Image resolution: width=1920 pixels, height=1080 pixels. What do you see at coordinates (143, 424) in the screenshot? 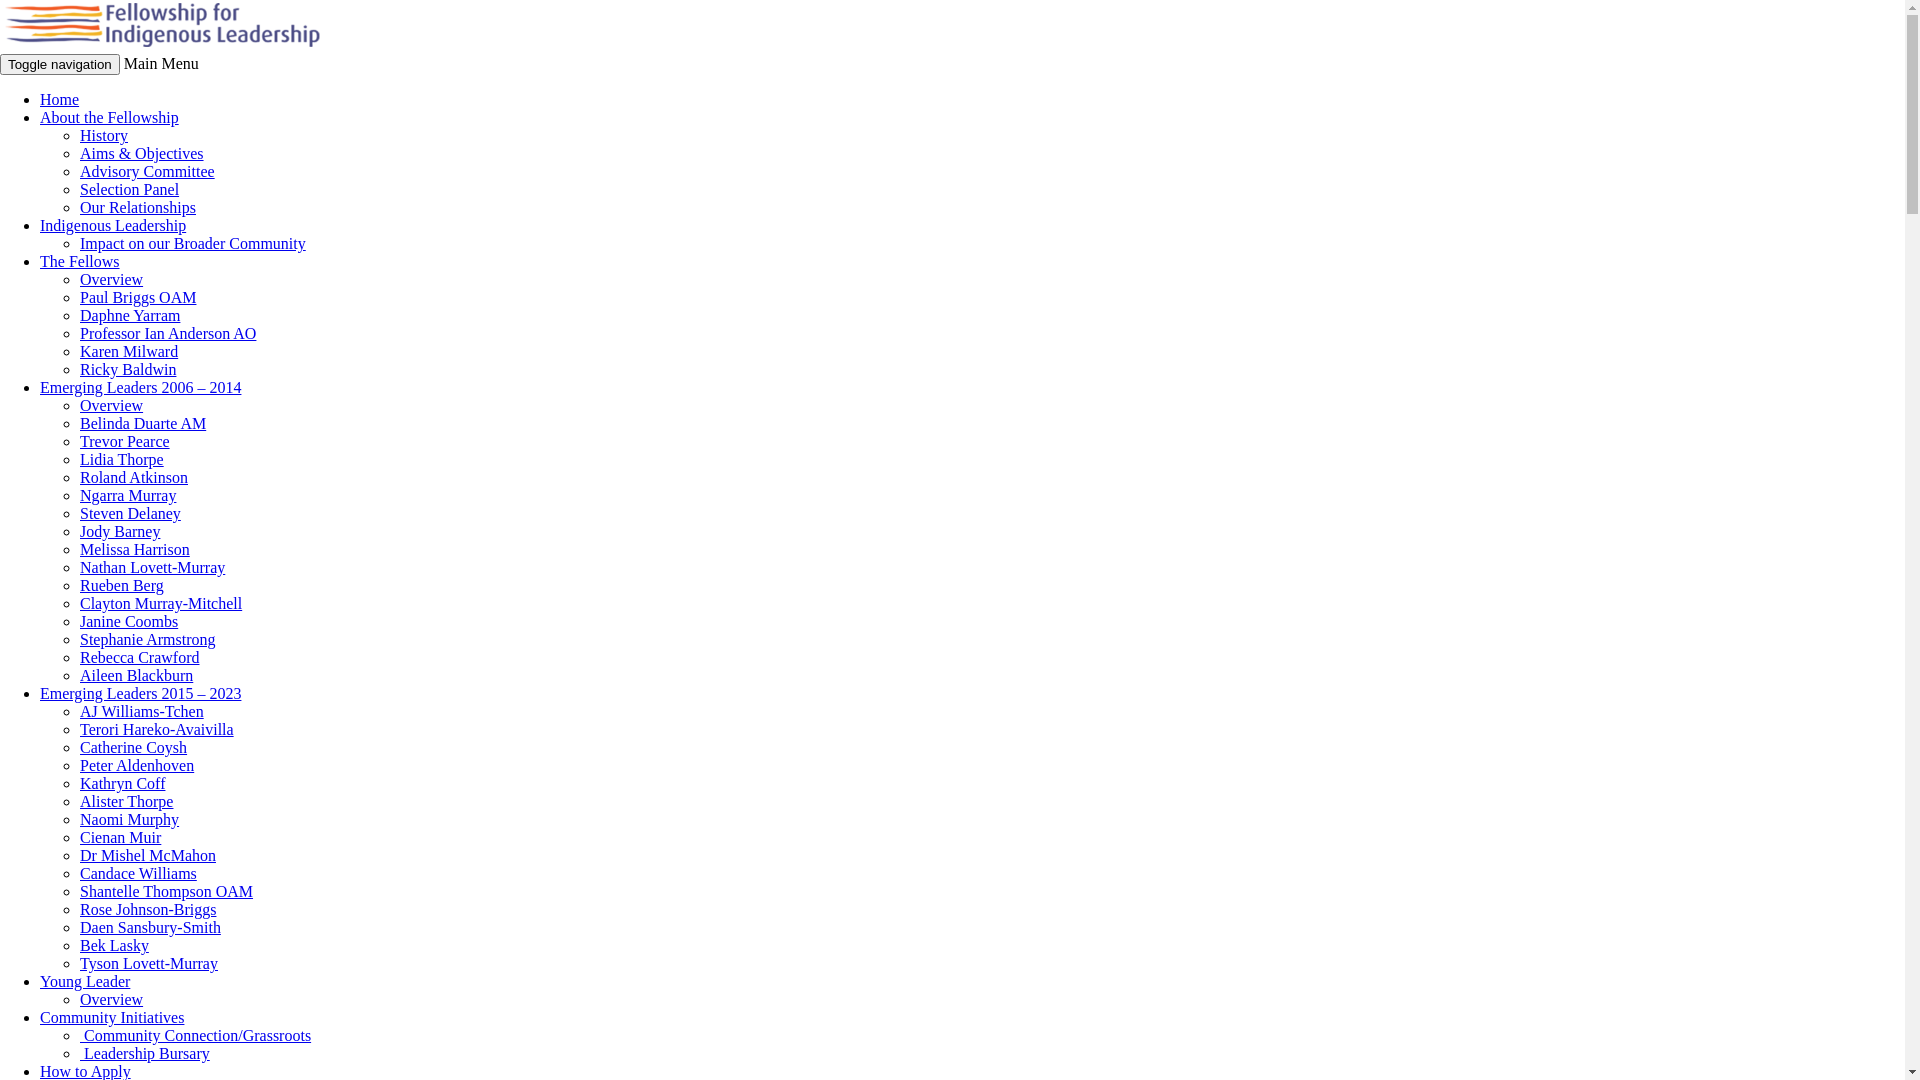
I see `Belinda Duarte AM` at bounding box center [143, 424].